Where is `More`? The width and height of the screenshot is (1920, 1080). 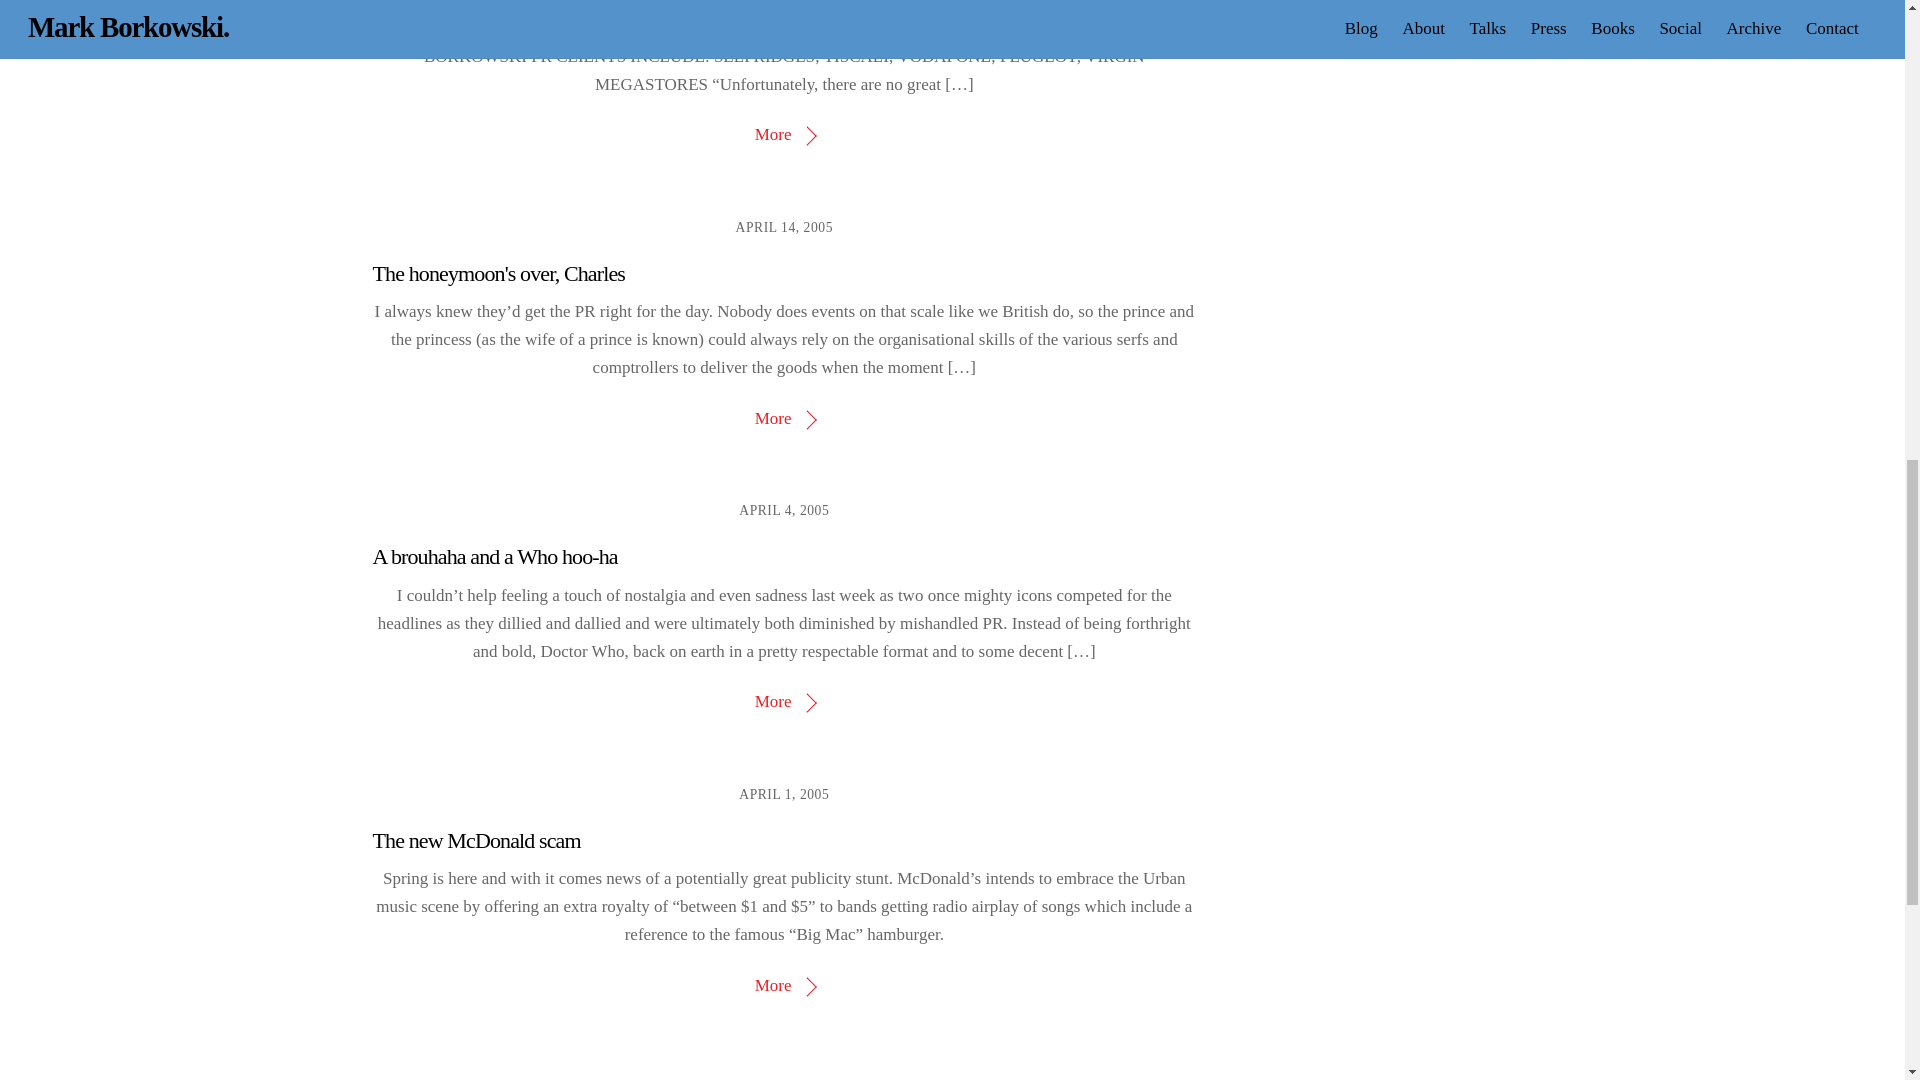
More is located at coordinates (784, 701).